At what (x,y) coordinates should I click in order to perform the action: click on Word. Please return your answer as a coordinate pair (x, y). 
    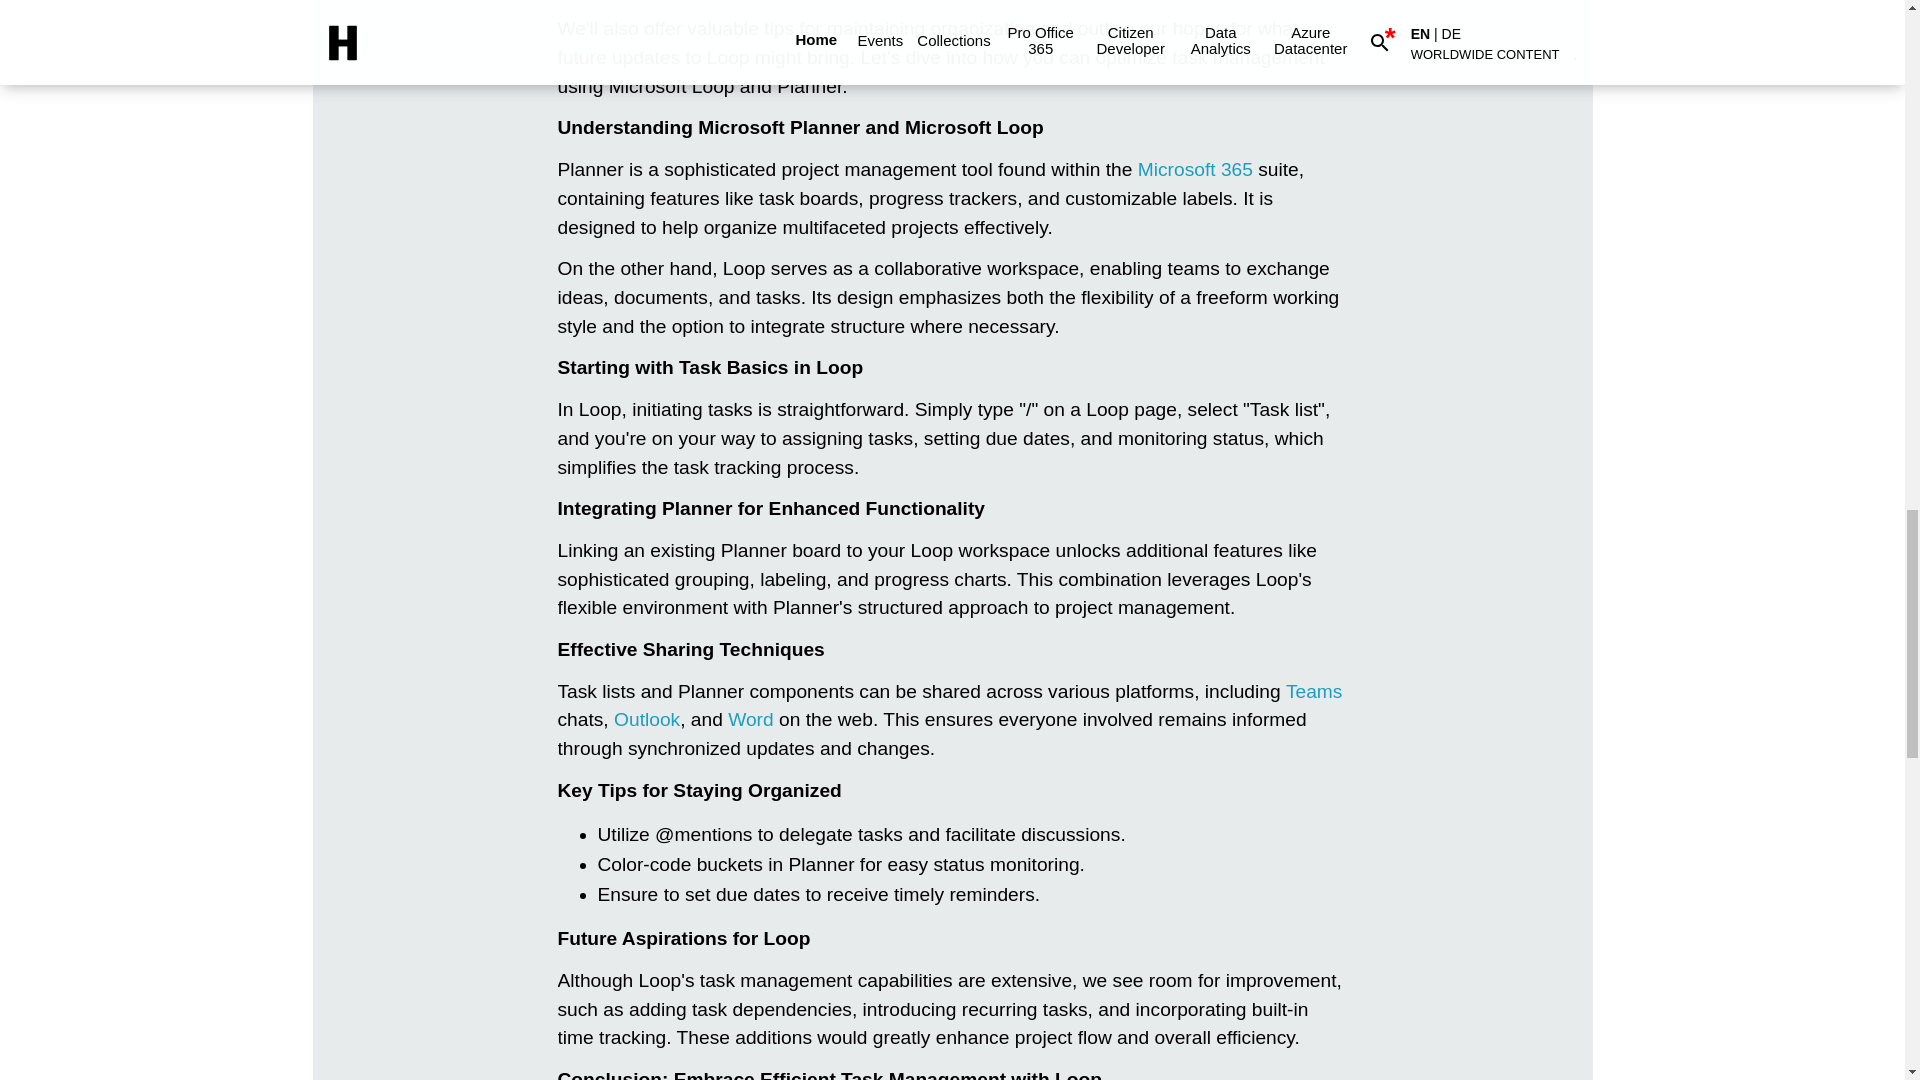
    Looking at the image, I should click on (750, 719).